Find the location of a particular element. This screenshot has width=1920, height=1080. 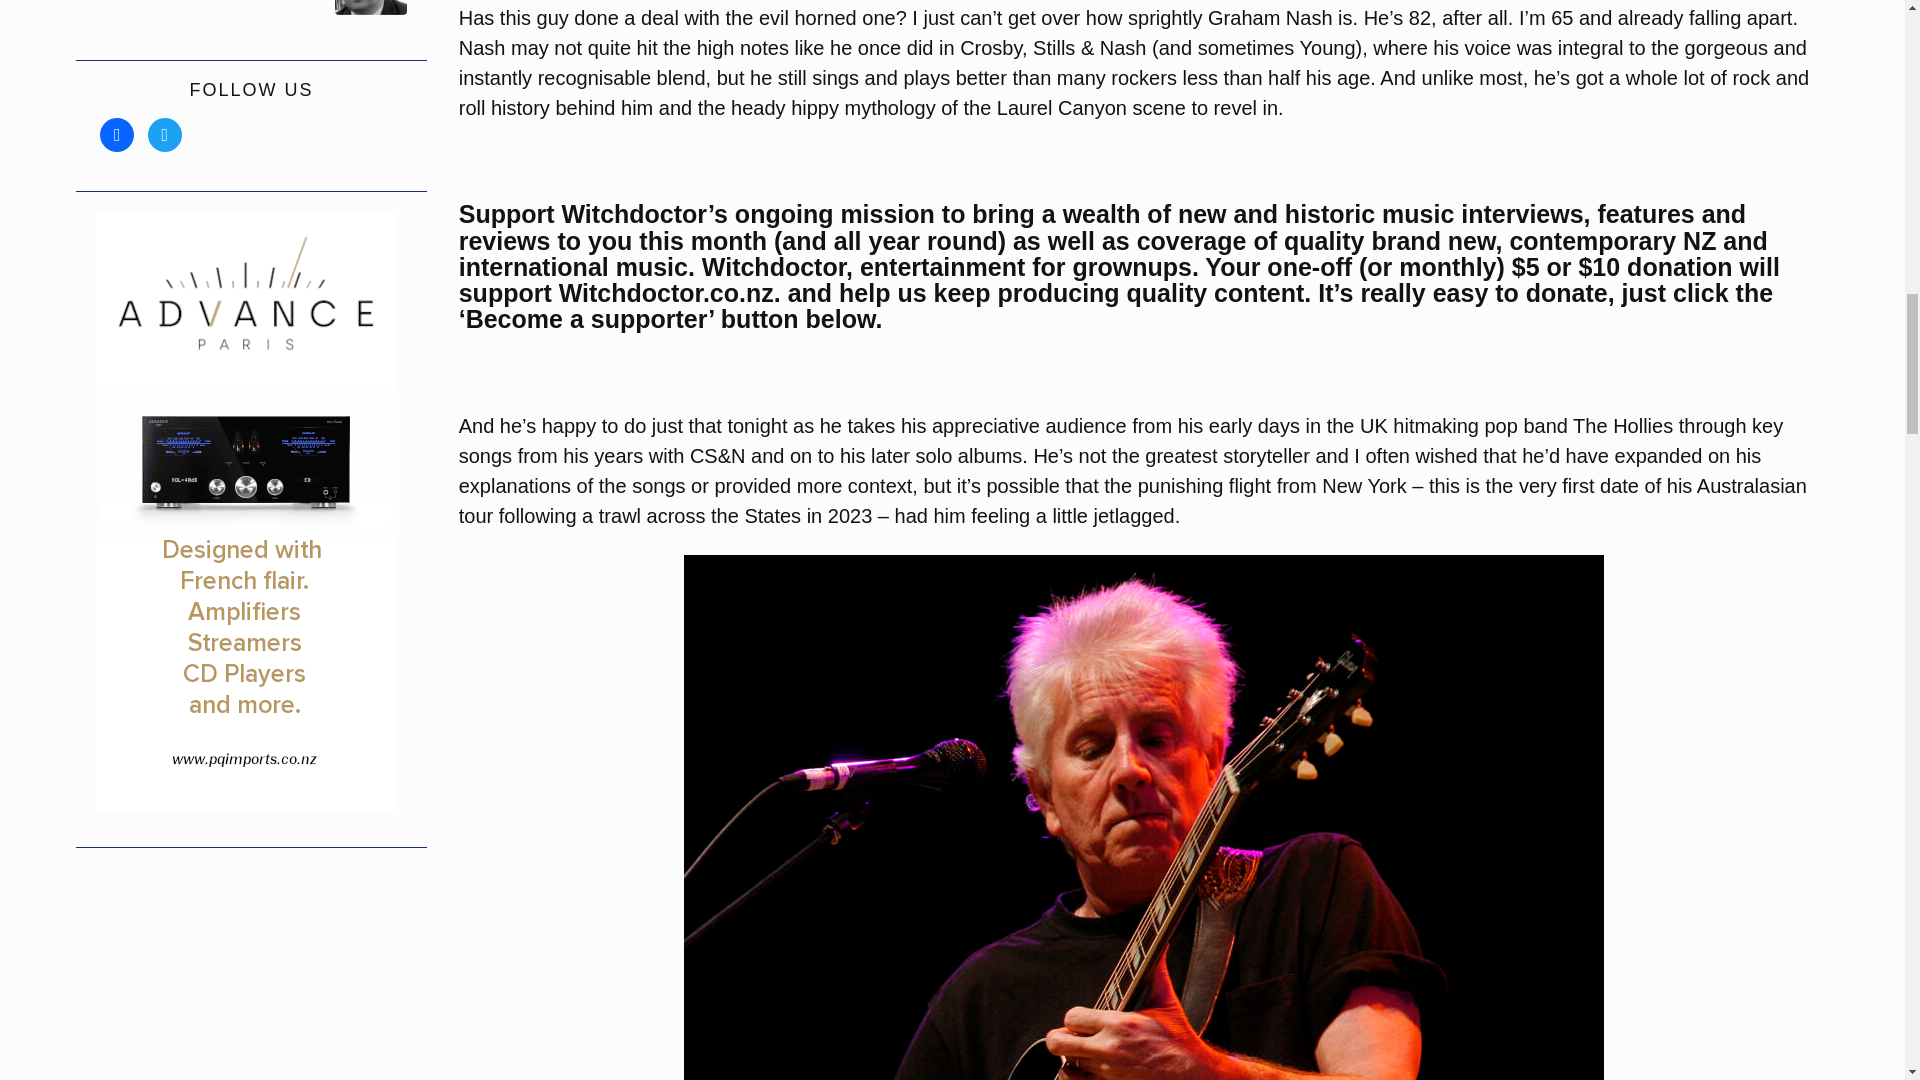

Gary Steel is located at coordinates (132, 8).